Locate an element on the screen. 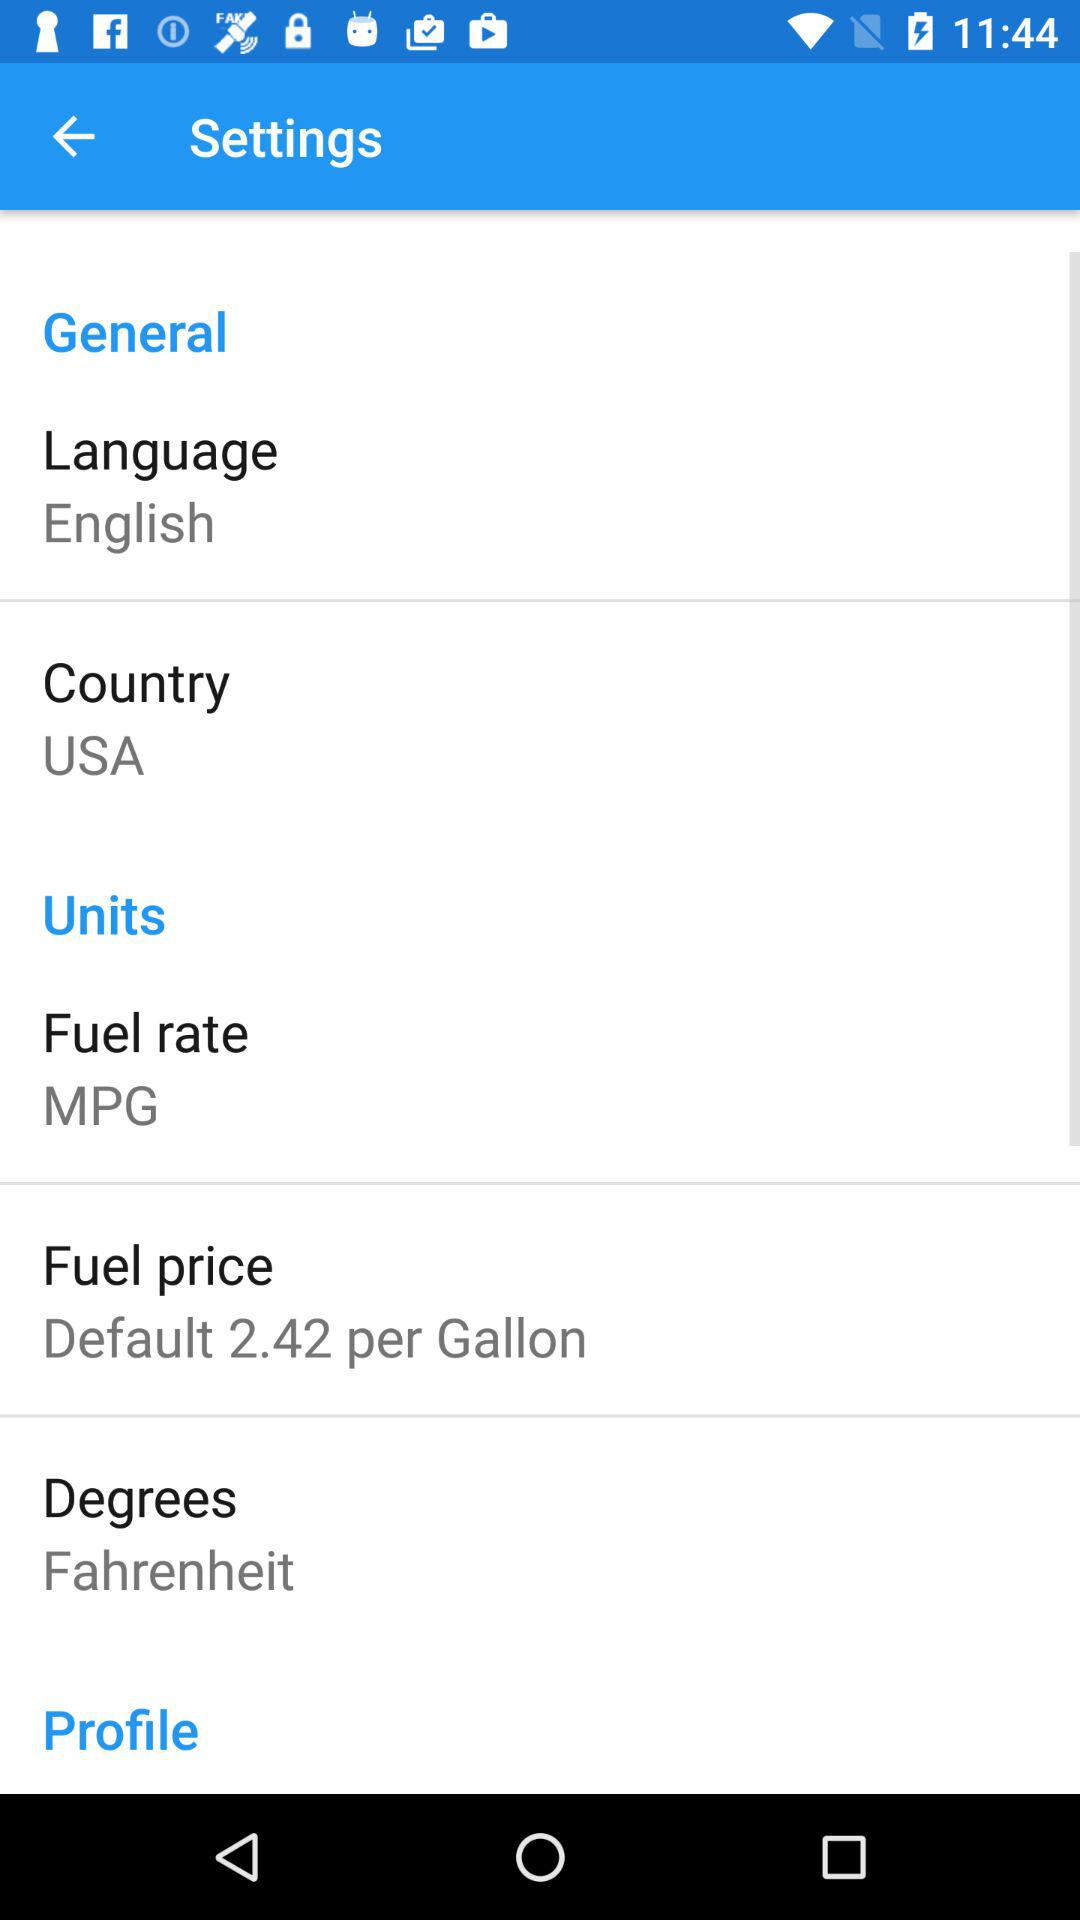 The image size is (1080, 1920). launch the item above country item is located at coordinates (129, 520).